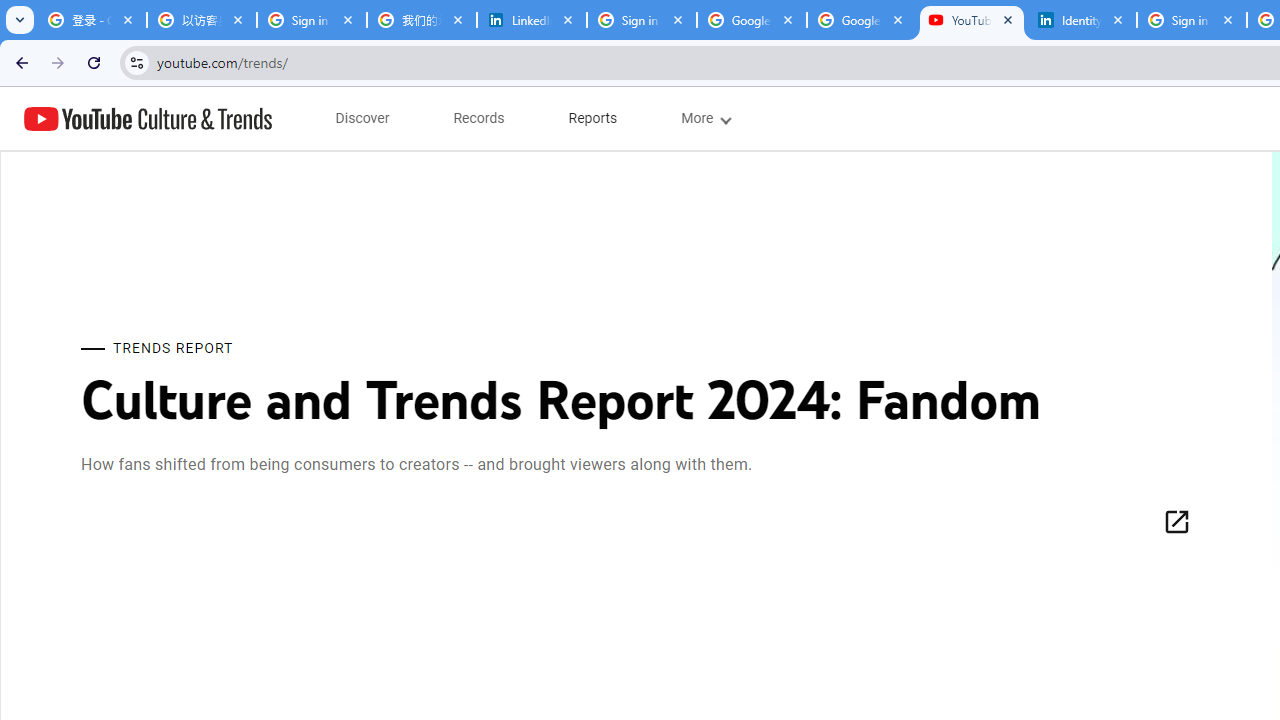  I want to click on LinkedIn Privacy Policy, so click(532, 20).